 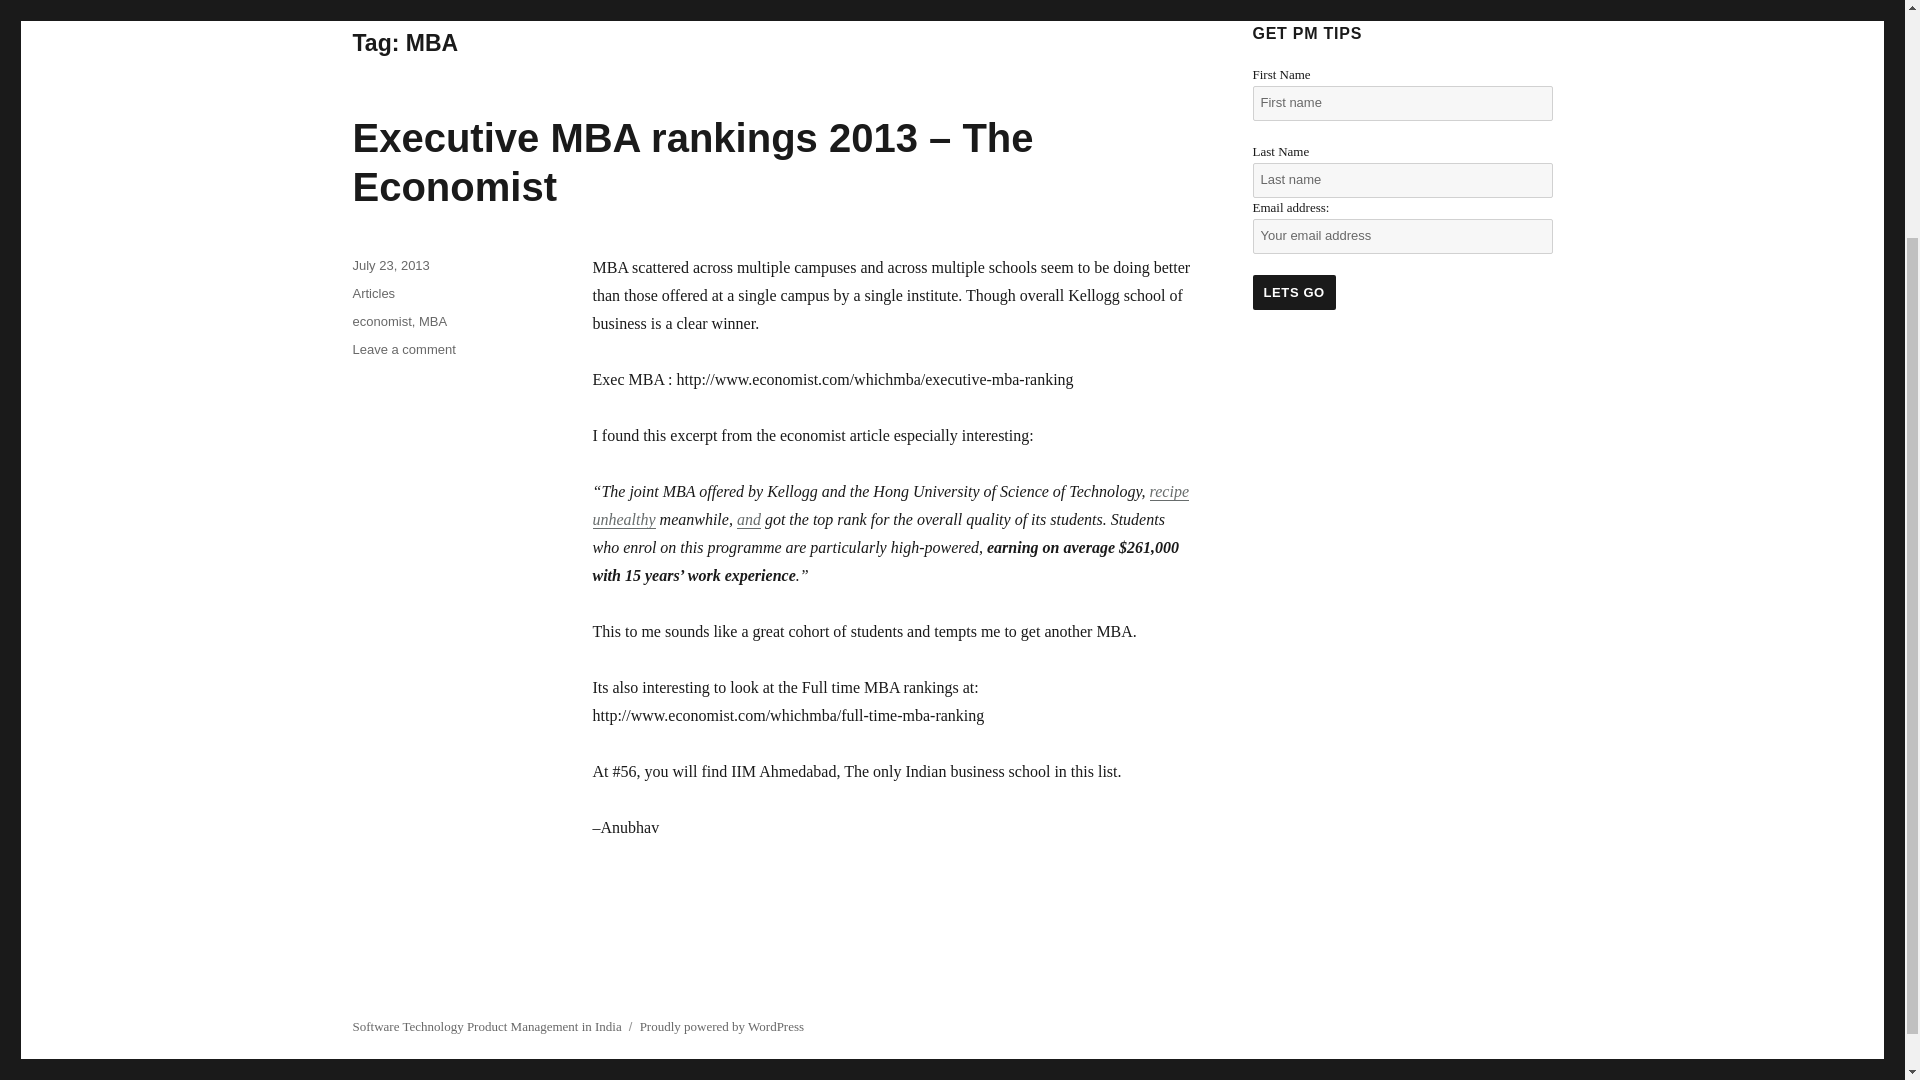 I want to click on Lets go, so click(x=1292, y=292).